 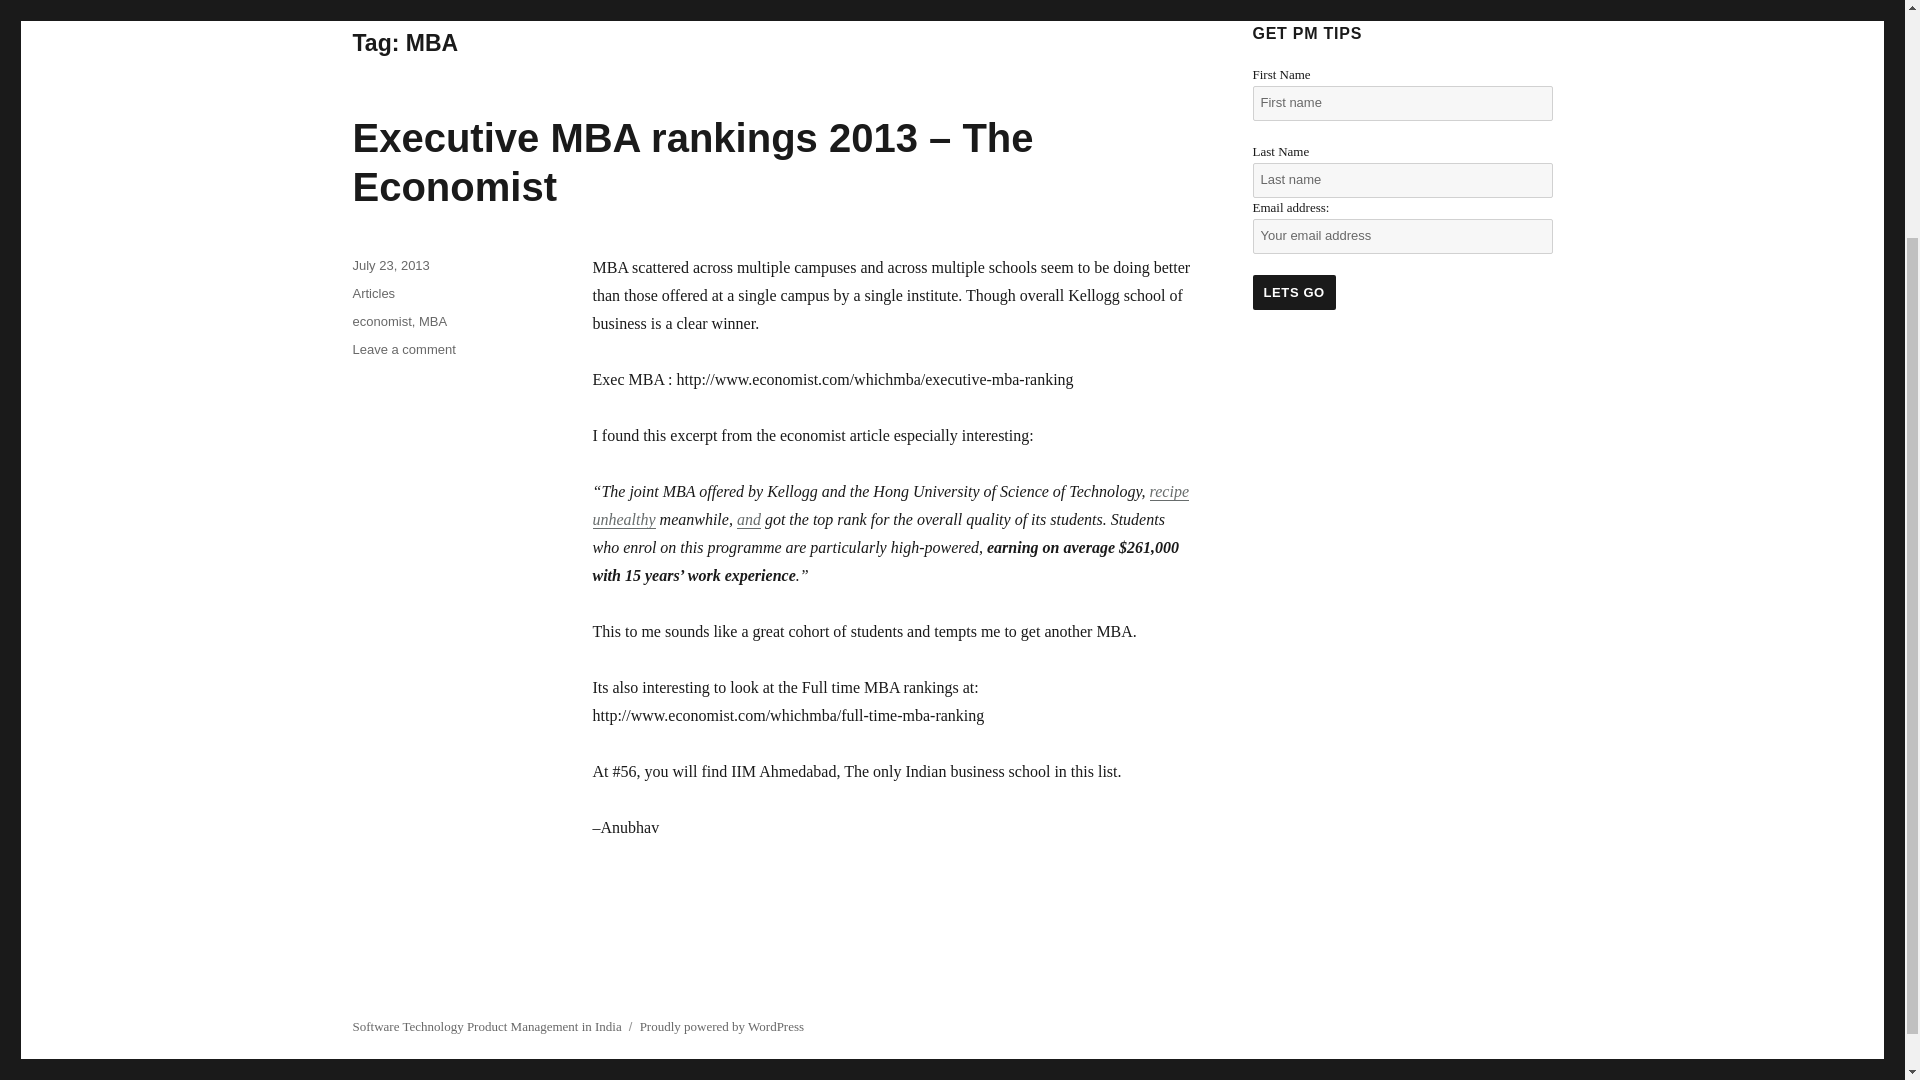 I want to click on Lets go, so click(x=1292, y=292).